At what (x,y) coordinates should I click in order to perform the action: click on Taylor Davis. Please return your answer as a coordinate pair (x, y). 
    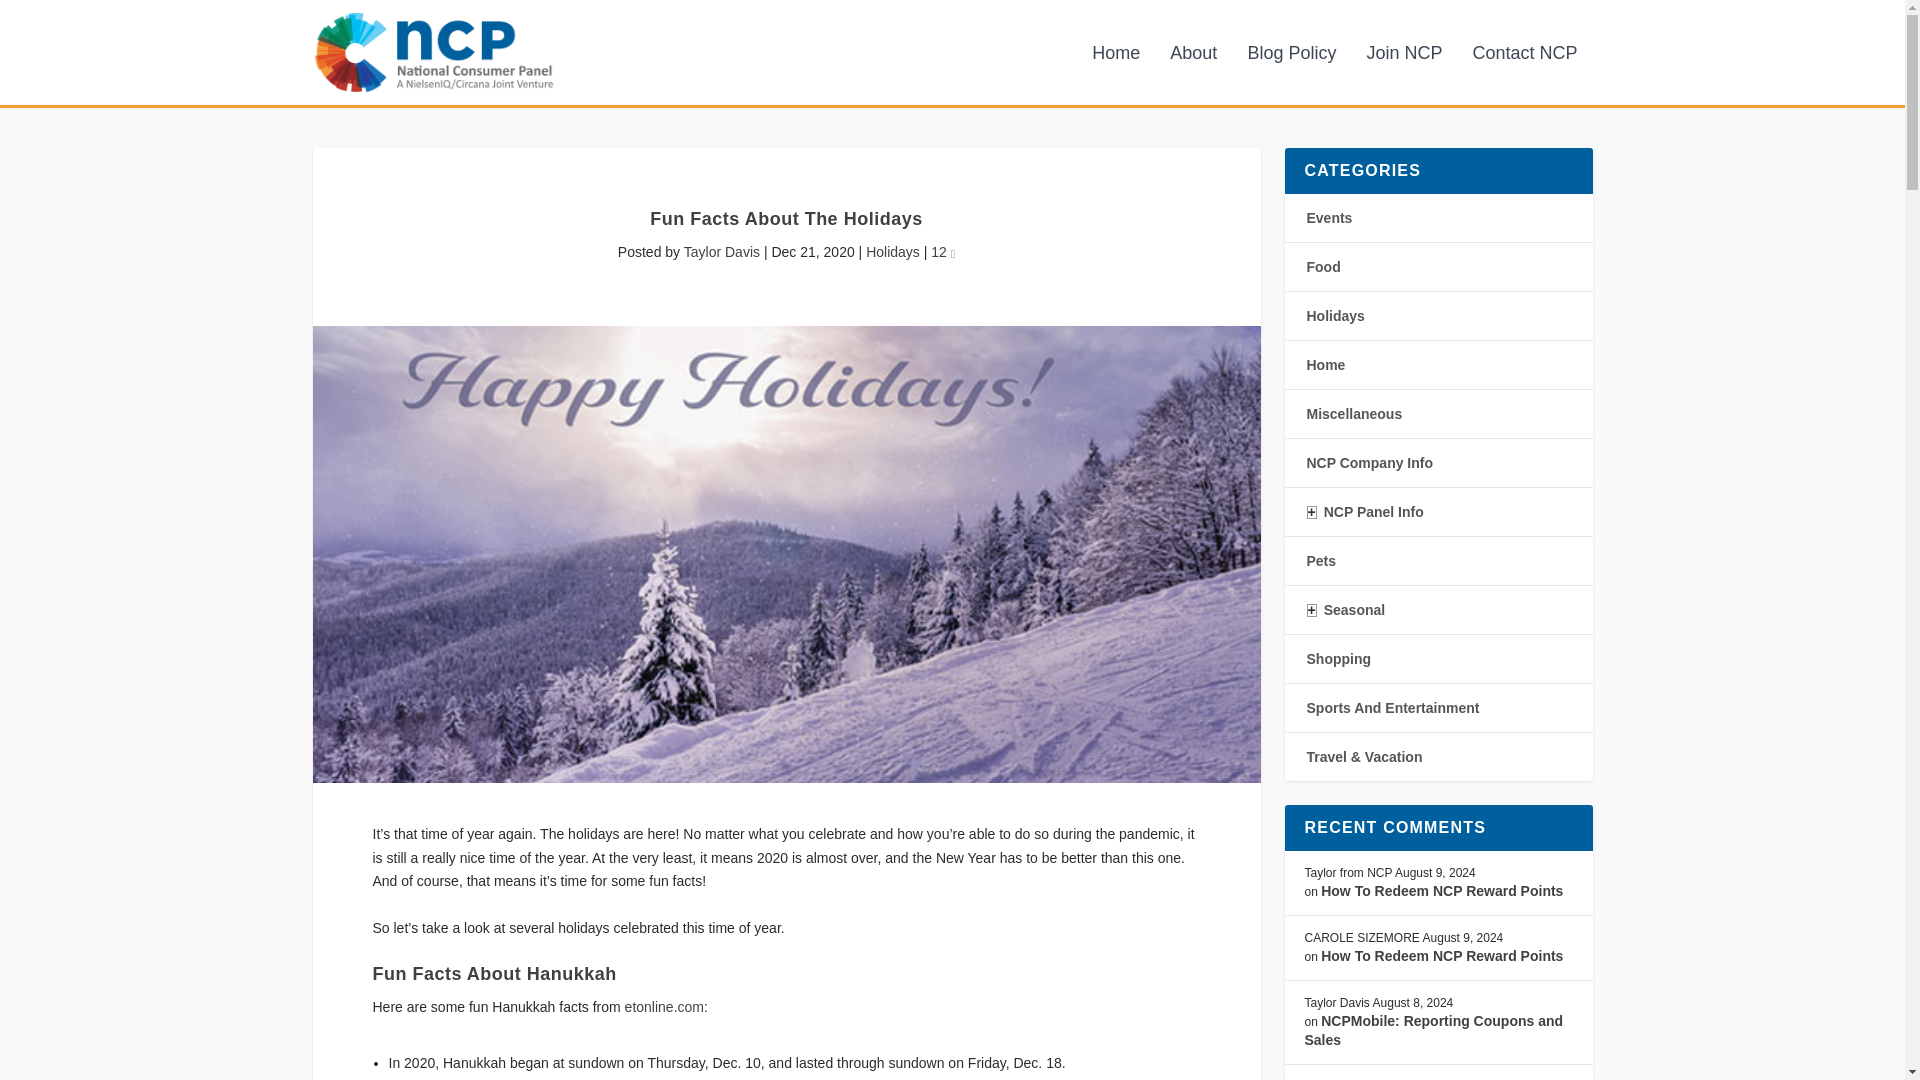
    Looking at the image, I should click on (722, 252).